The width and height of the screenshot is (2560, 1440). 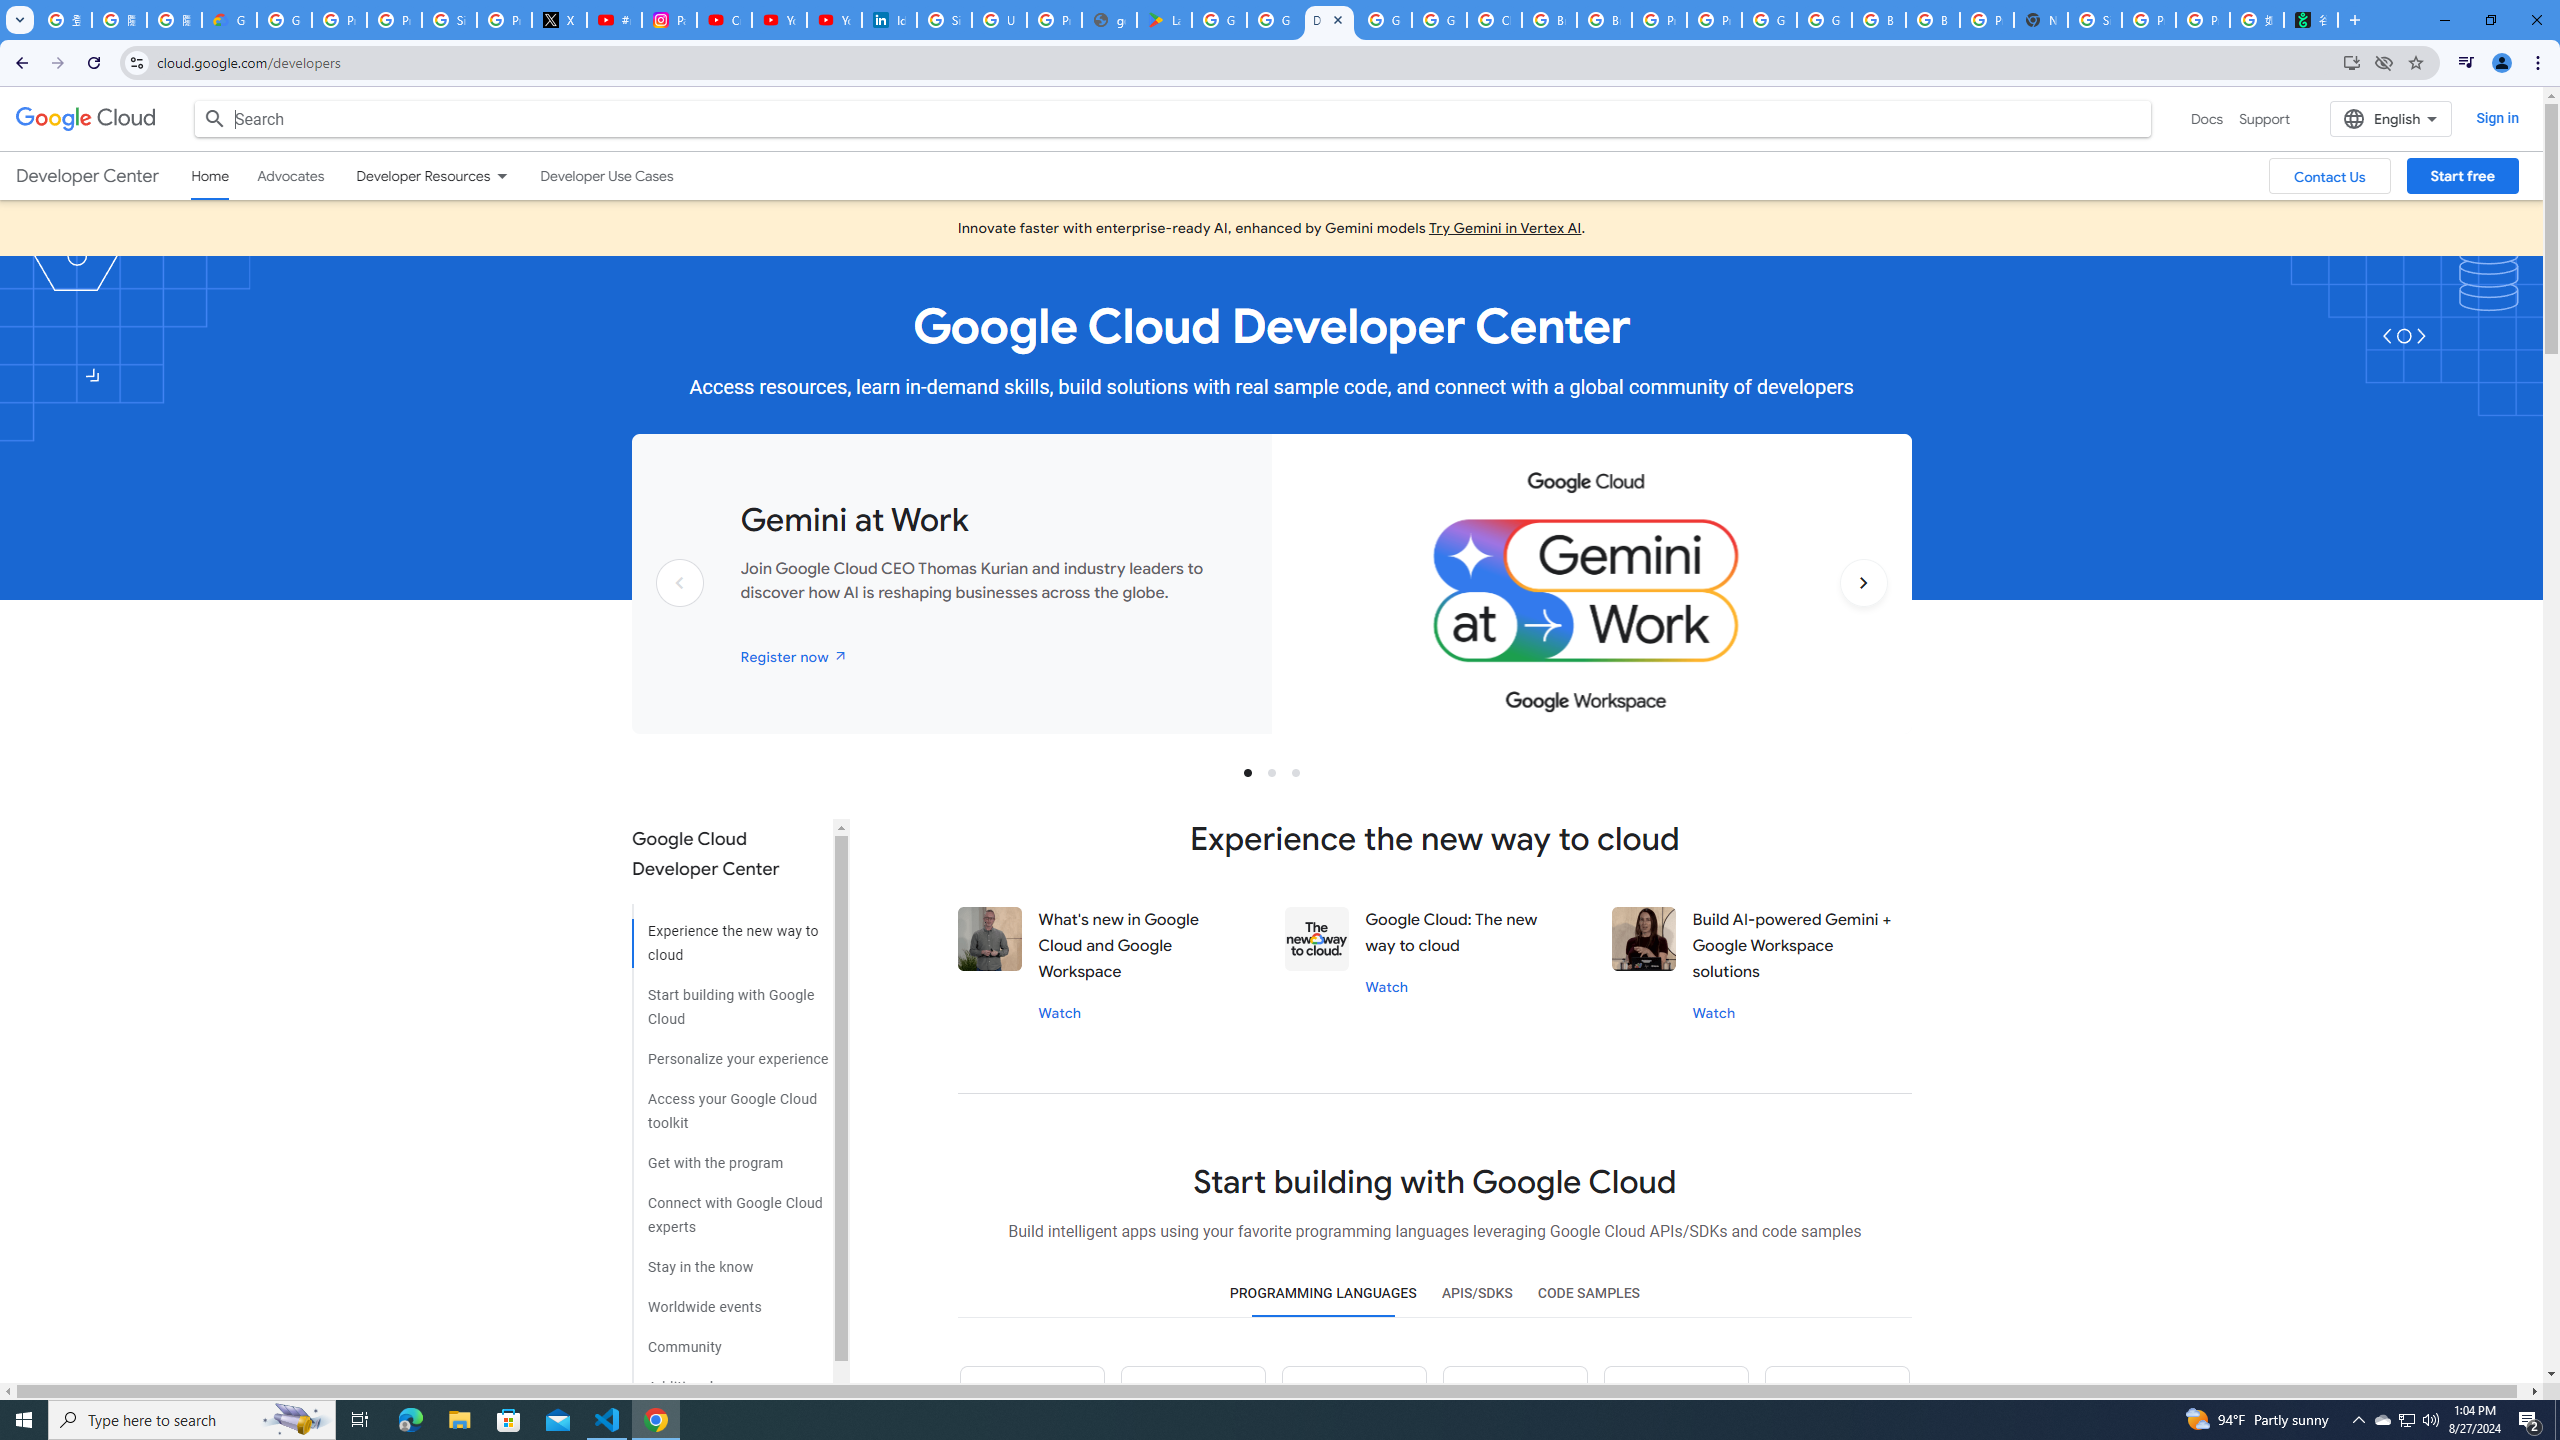 What do you see at coordinates (1476, 1294) in the screenshot?
I see `APIS/SDKS` at bounding box center [1476, 1294].